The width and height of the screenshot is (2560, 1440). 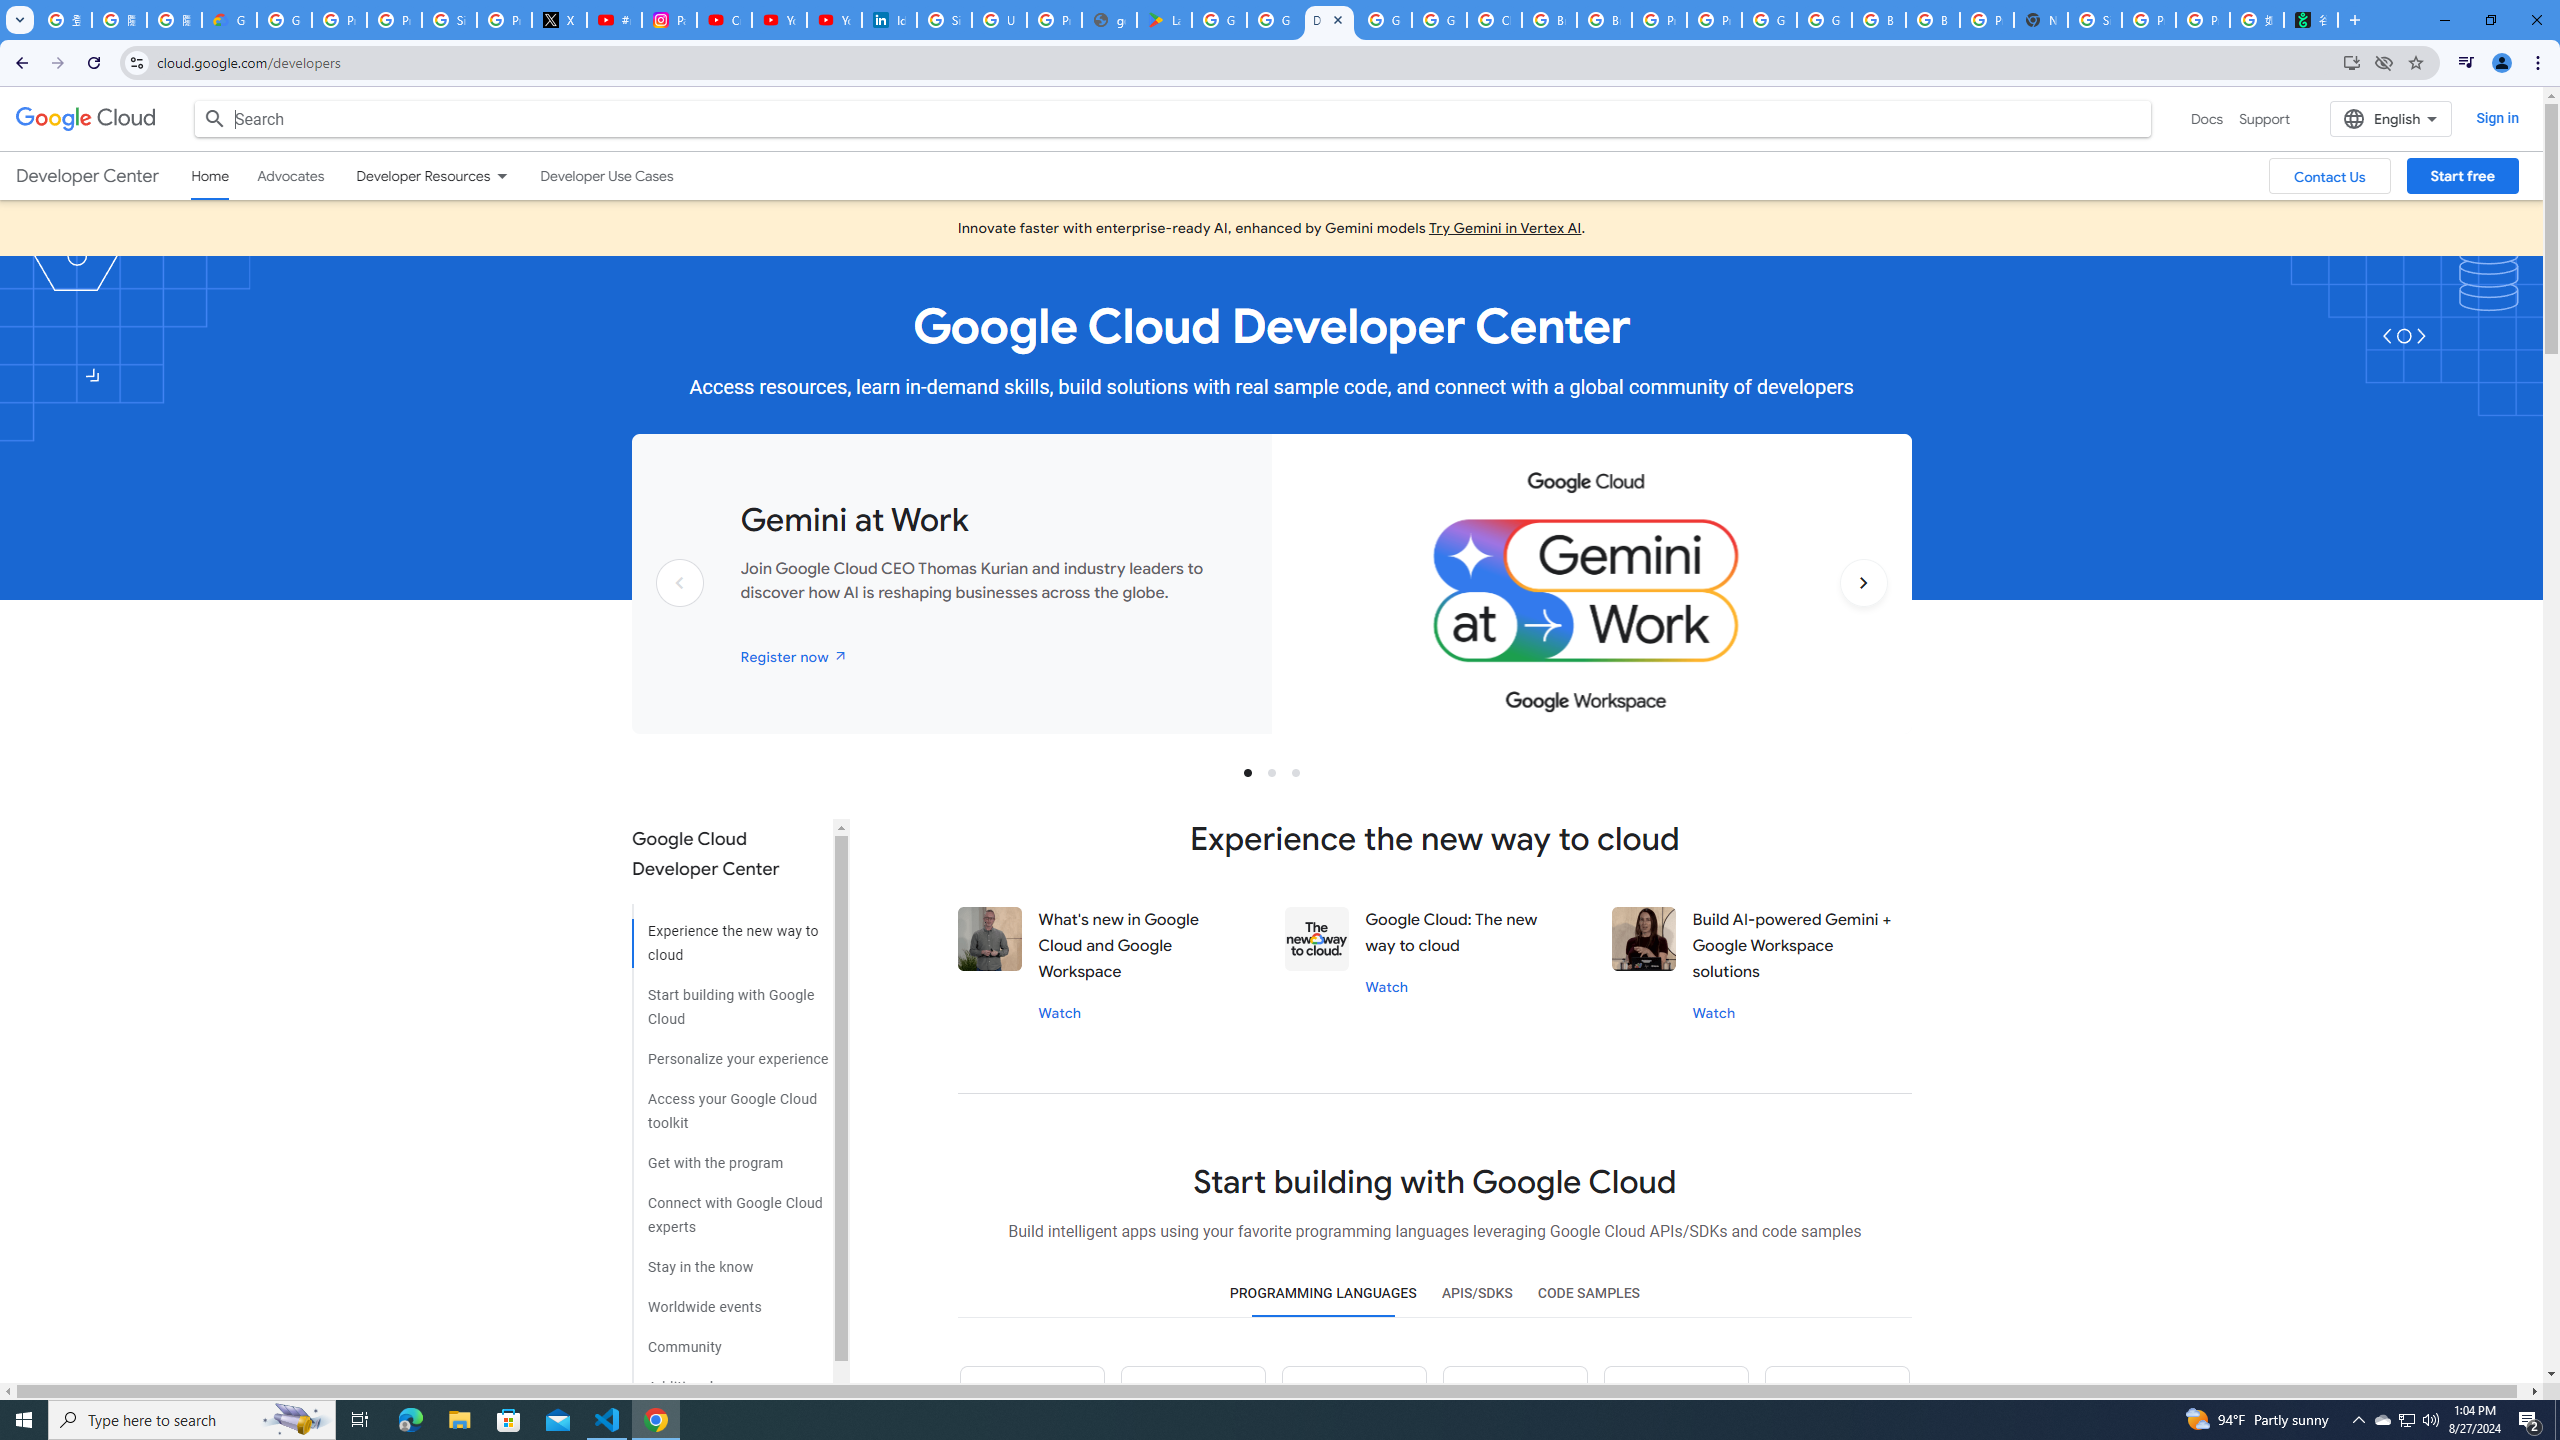 What do you see at coordinates (1476, 1294) in the screenshot?
I see `APIS/SDKS` at bounding box center [1476, 1294].